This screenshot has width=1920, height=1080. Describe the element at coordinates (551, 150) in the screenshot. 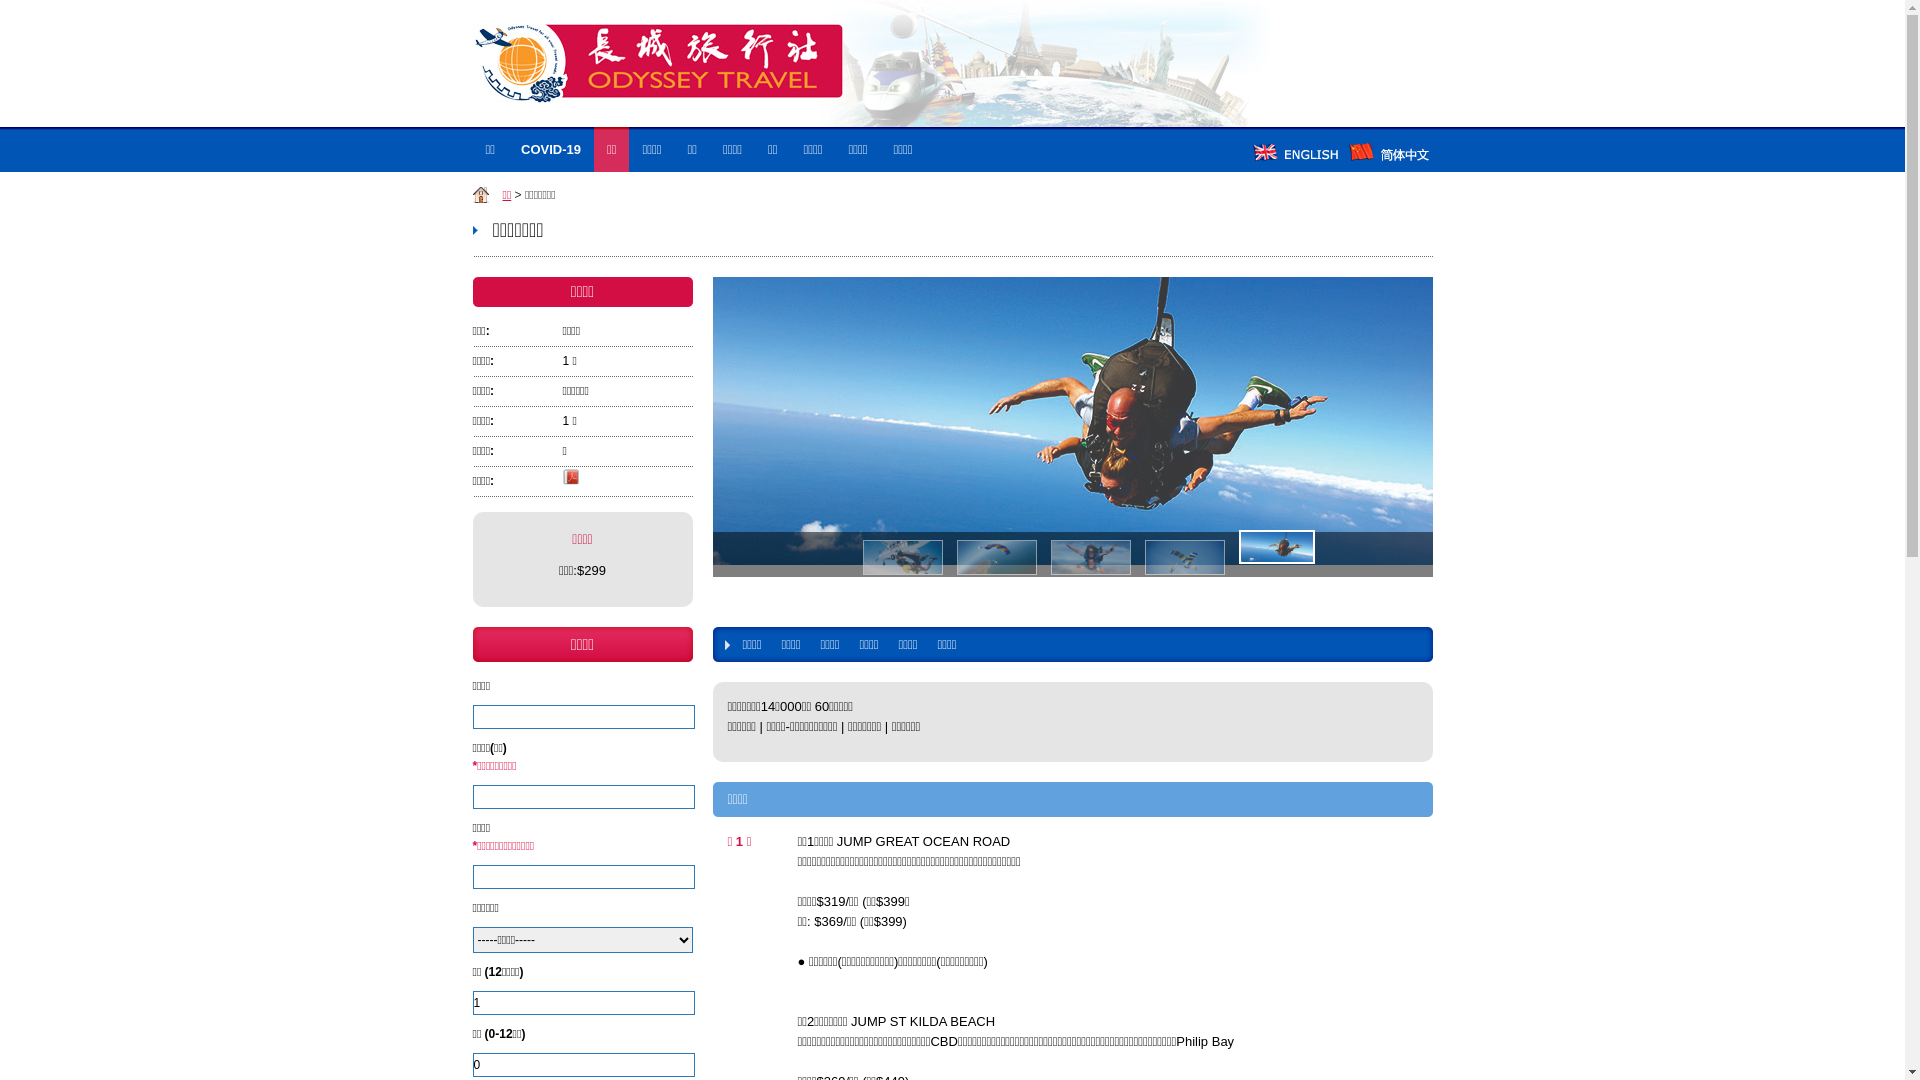

I see `COVID-19` at that location.